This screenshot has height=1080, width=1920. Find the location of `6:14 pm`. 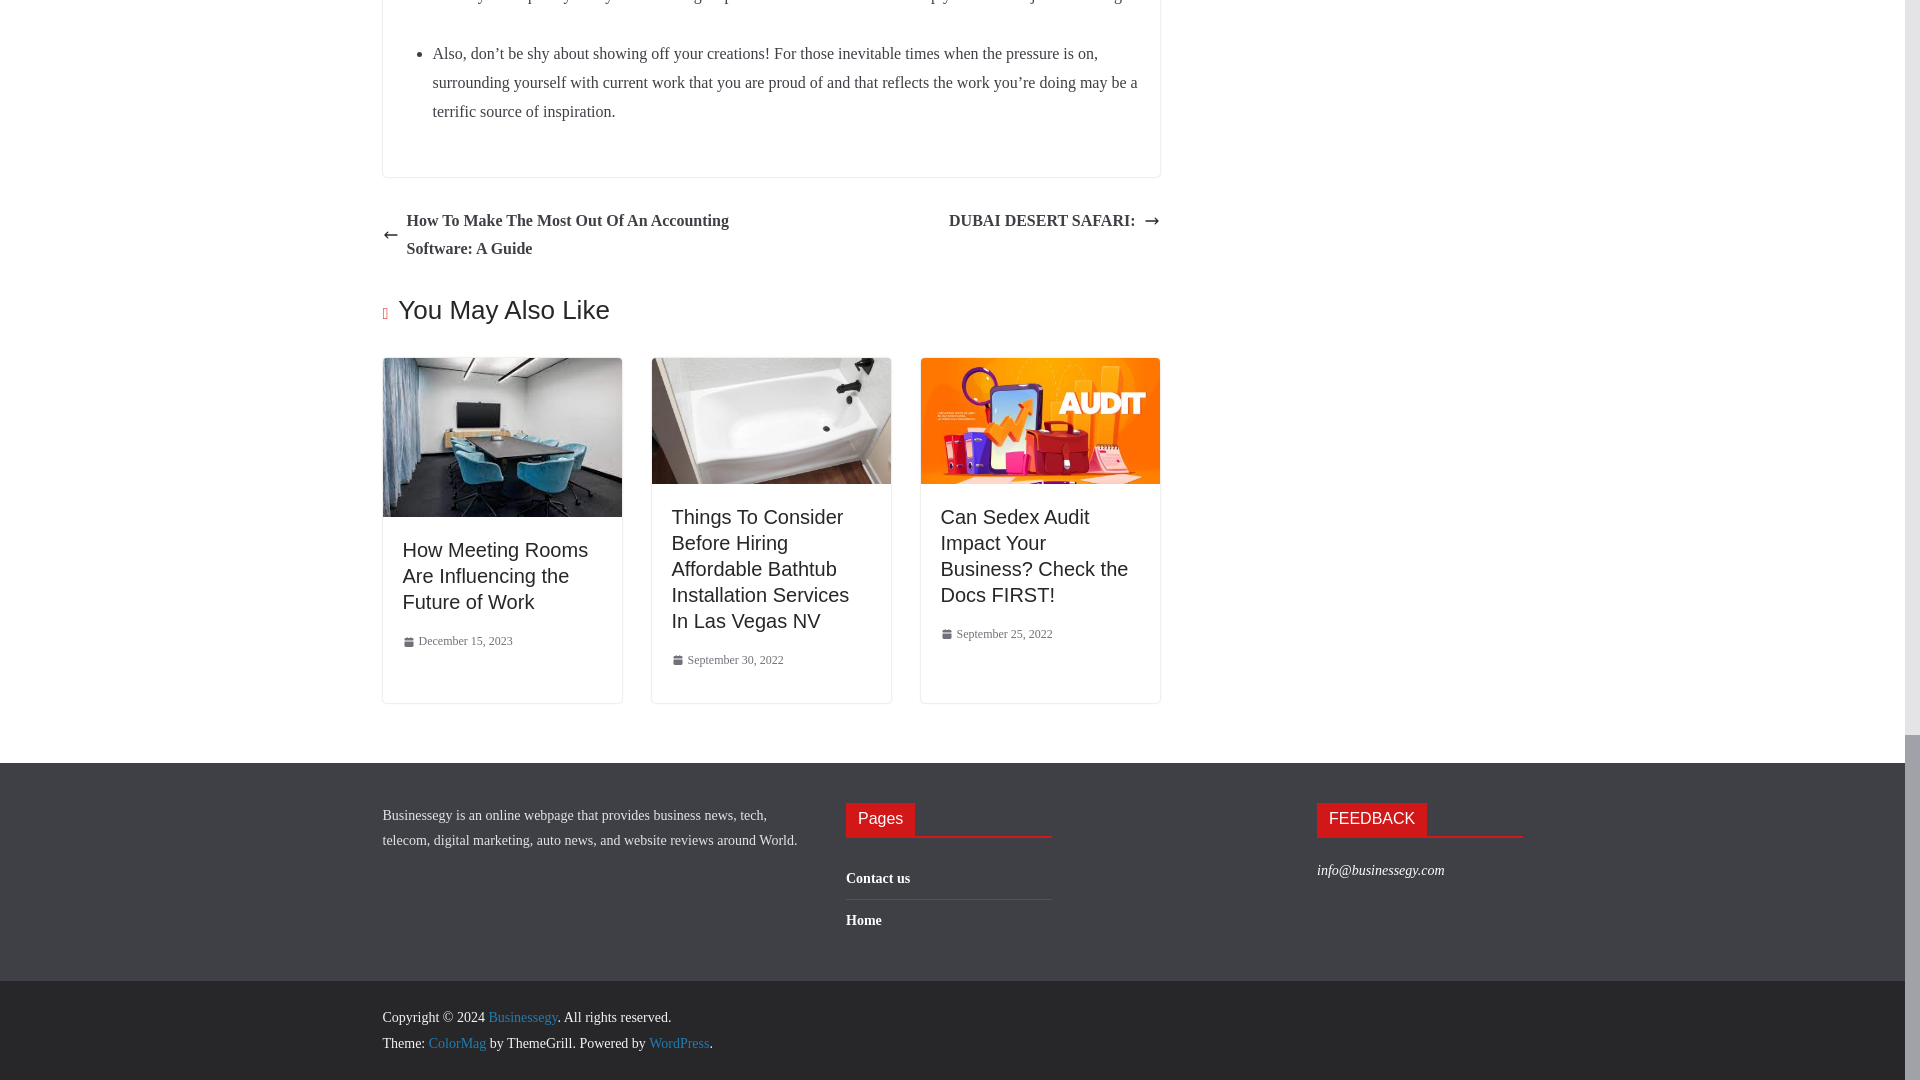

6:14 pm is located at coordinates (996, 634).